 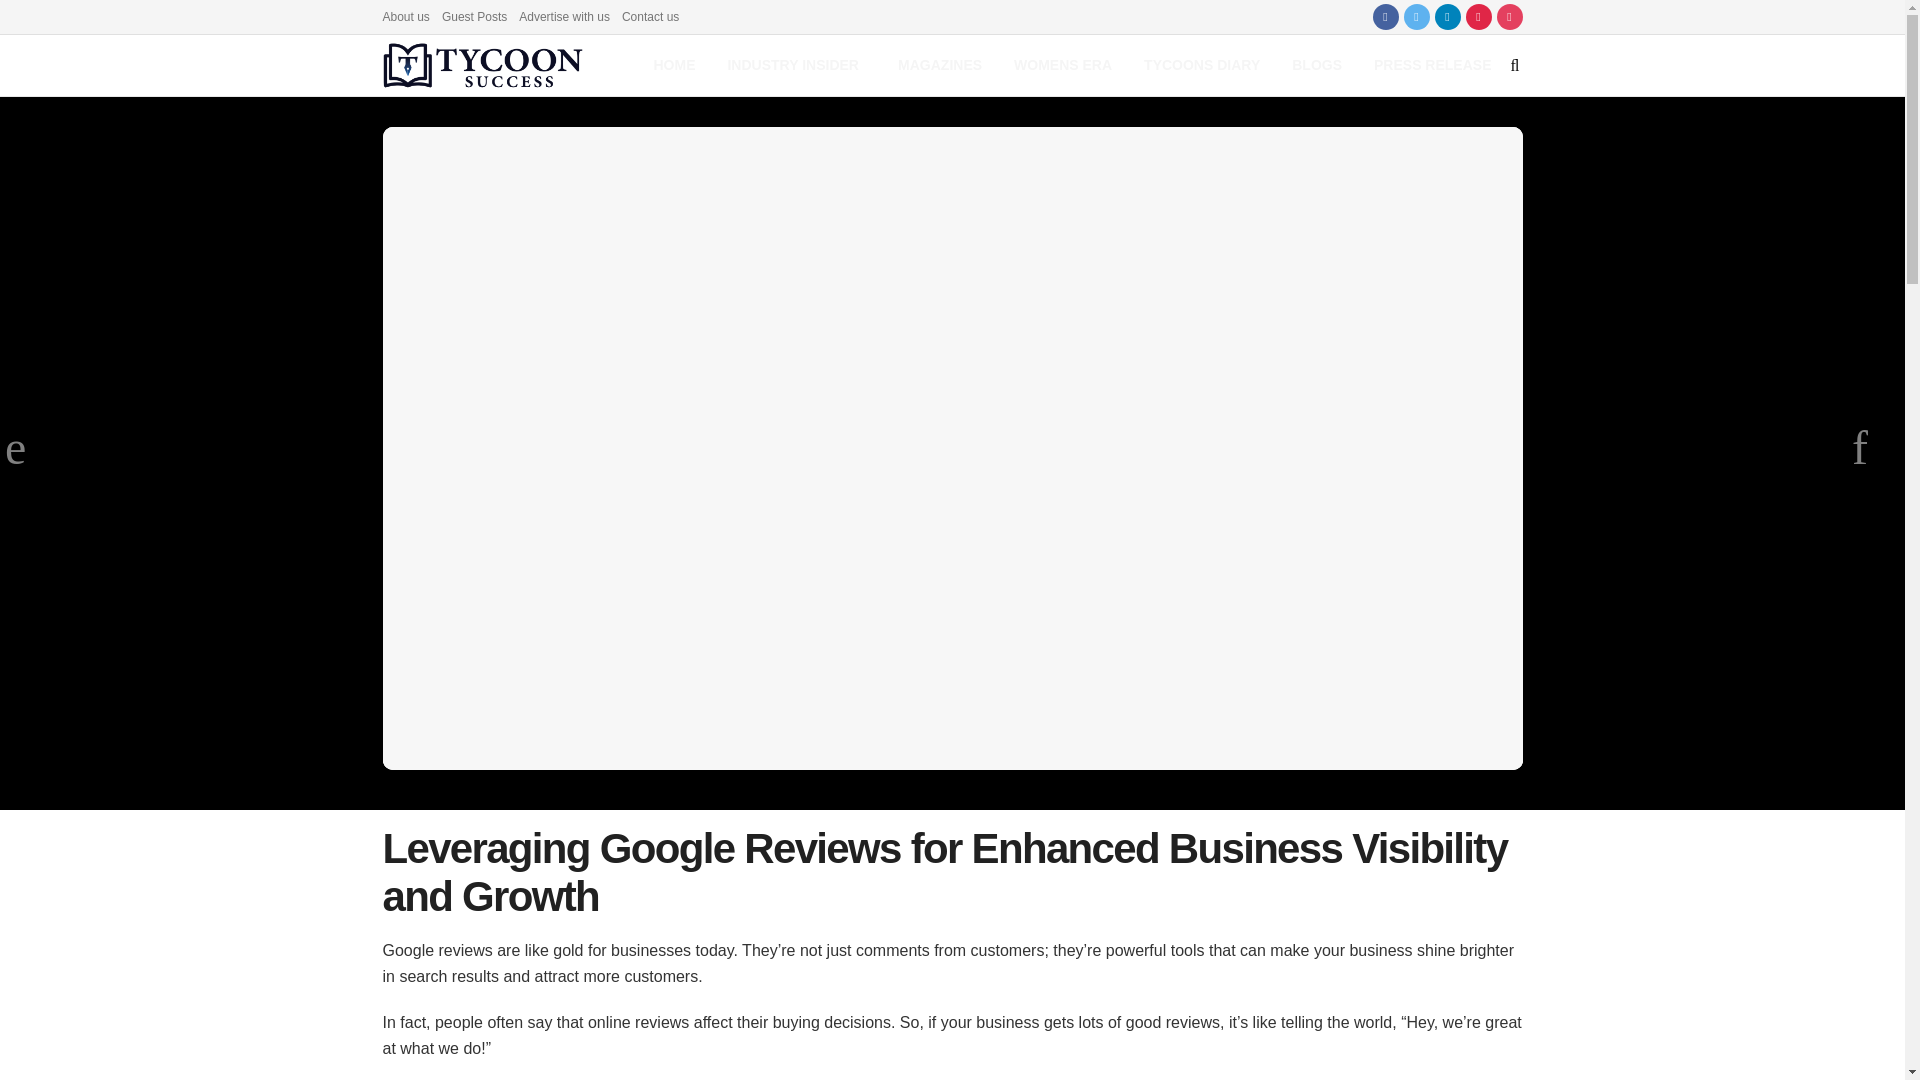 What do you see at coordinates (564, 16) in the screenshot?
I see `Advertise with us` at bounding box center [564, 16].